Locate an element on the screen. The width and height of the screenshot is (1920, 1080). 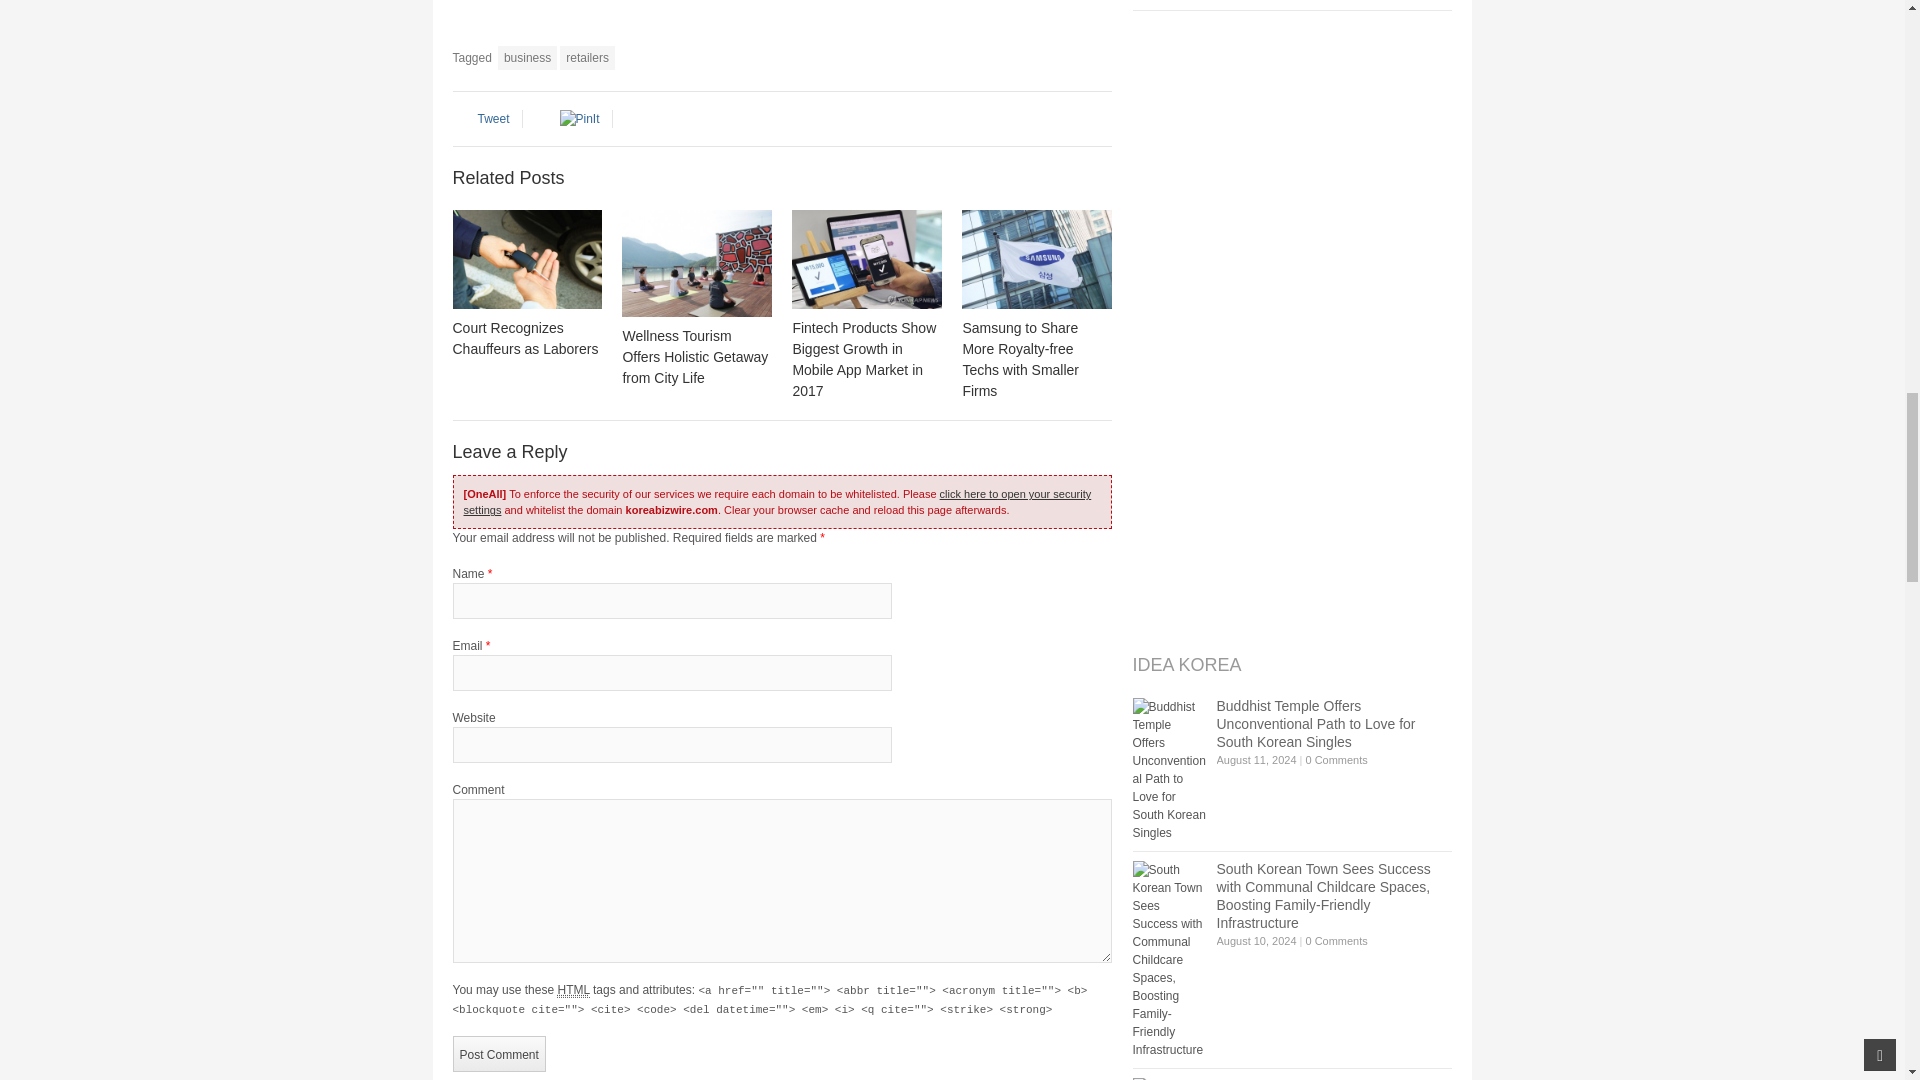
Court Recognizes Chauffeurs as Laborers is located at coordinates (524, 338).